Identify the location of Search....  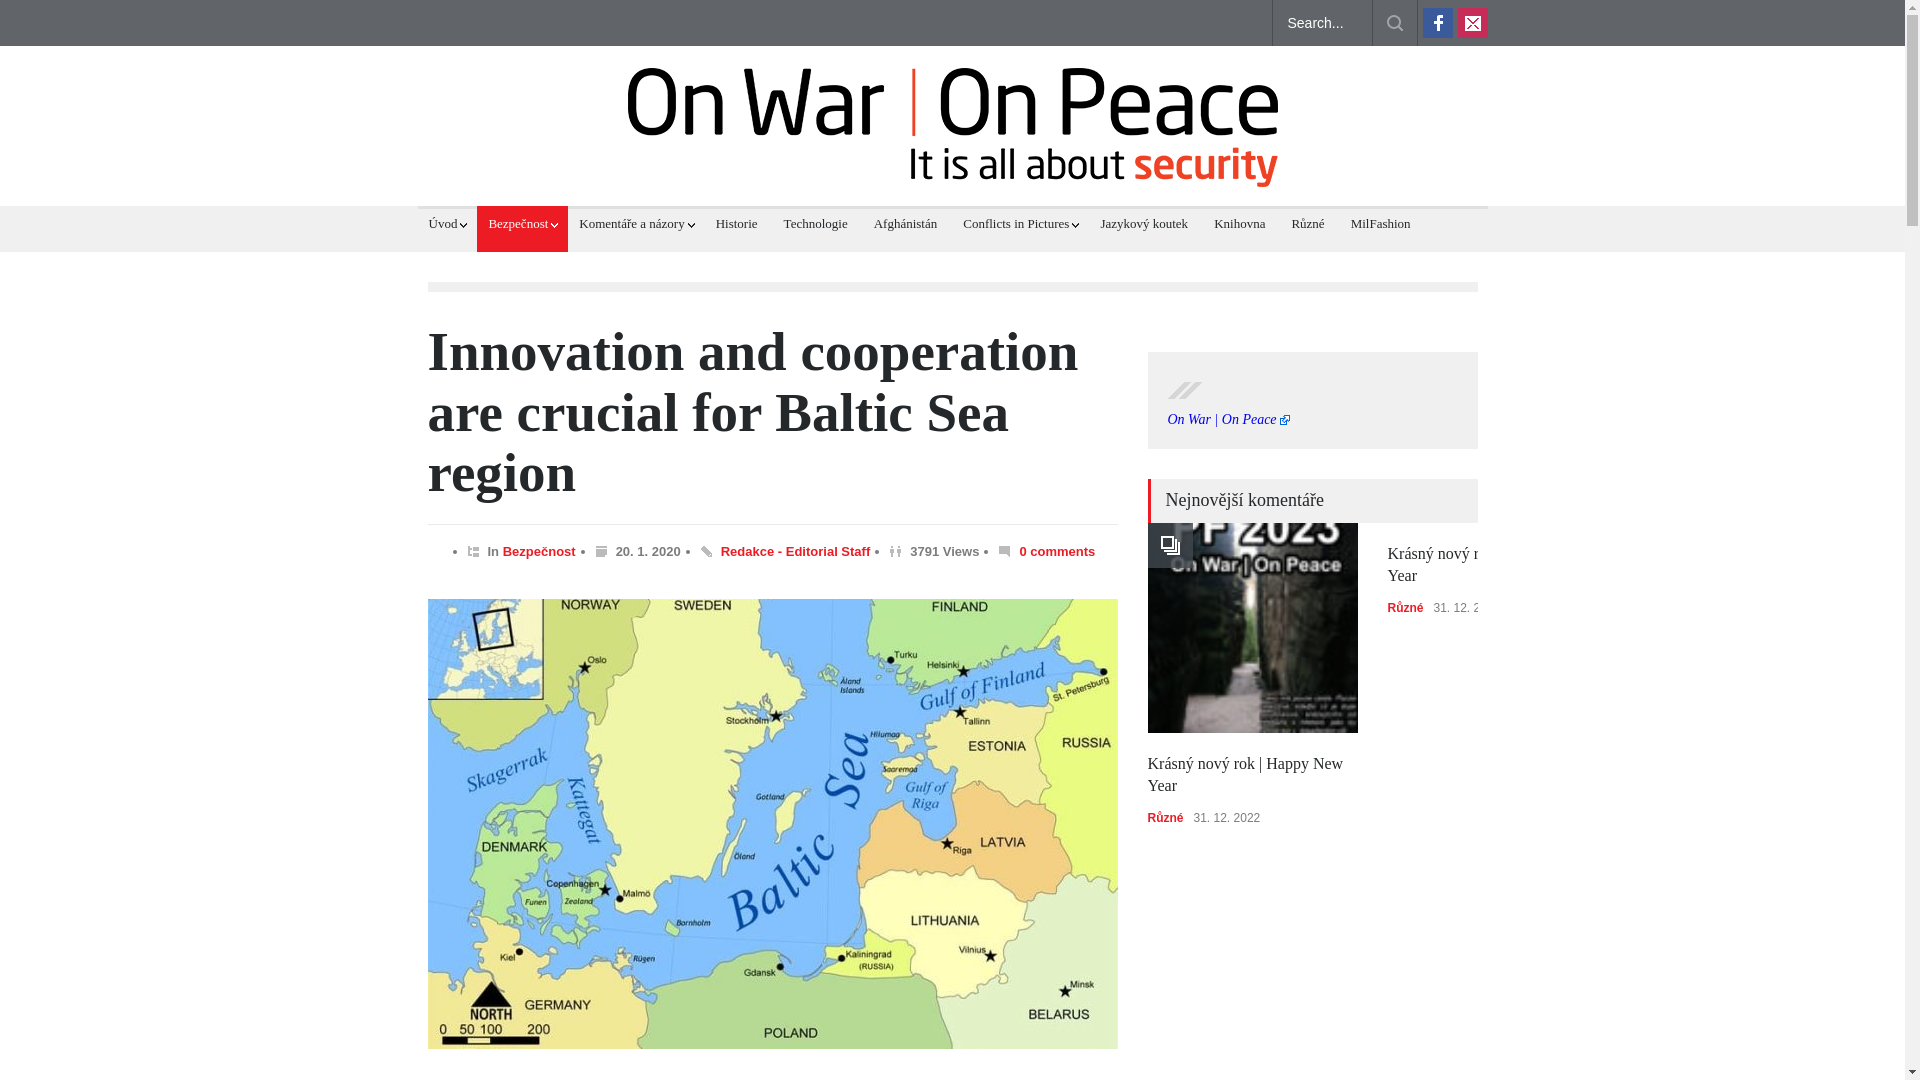
(1322, 23).